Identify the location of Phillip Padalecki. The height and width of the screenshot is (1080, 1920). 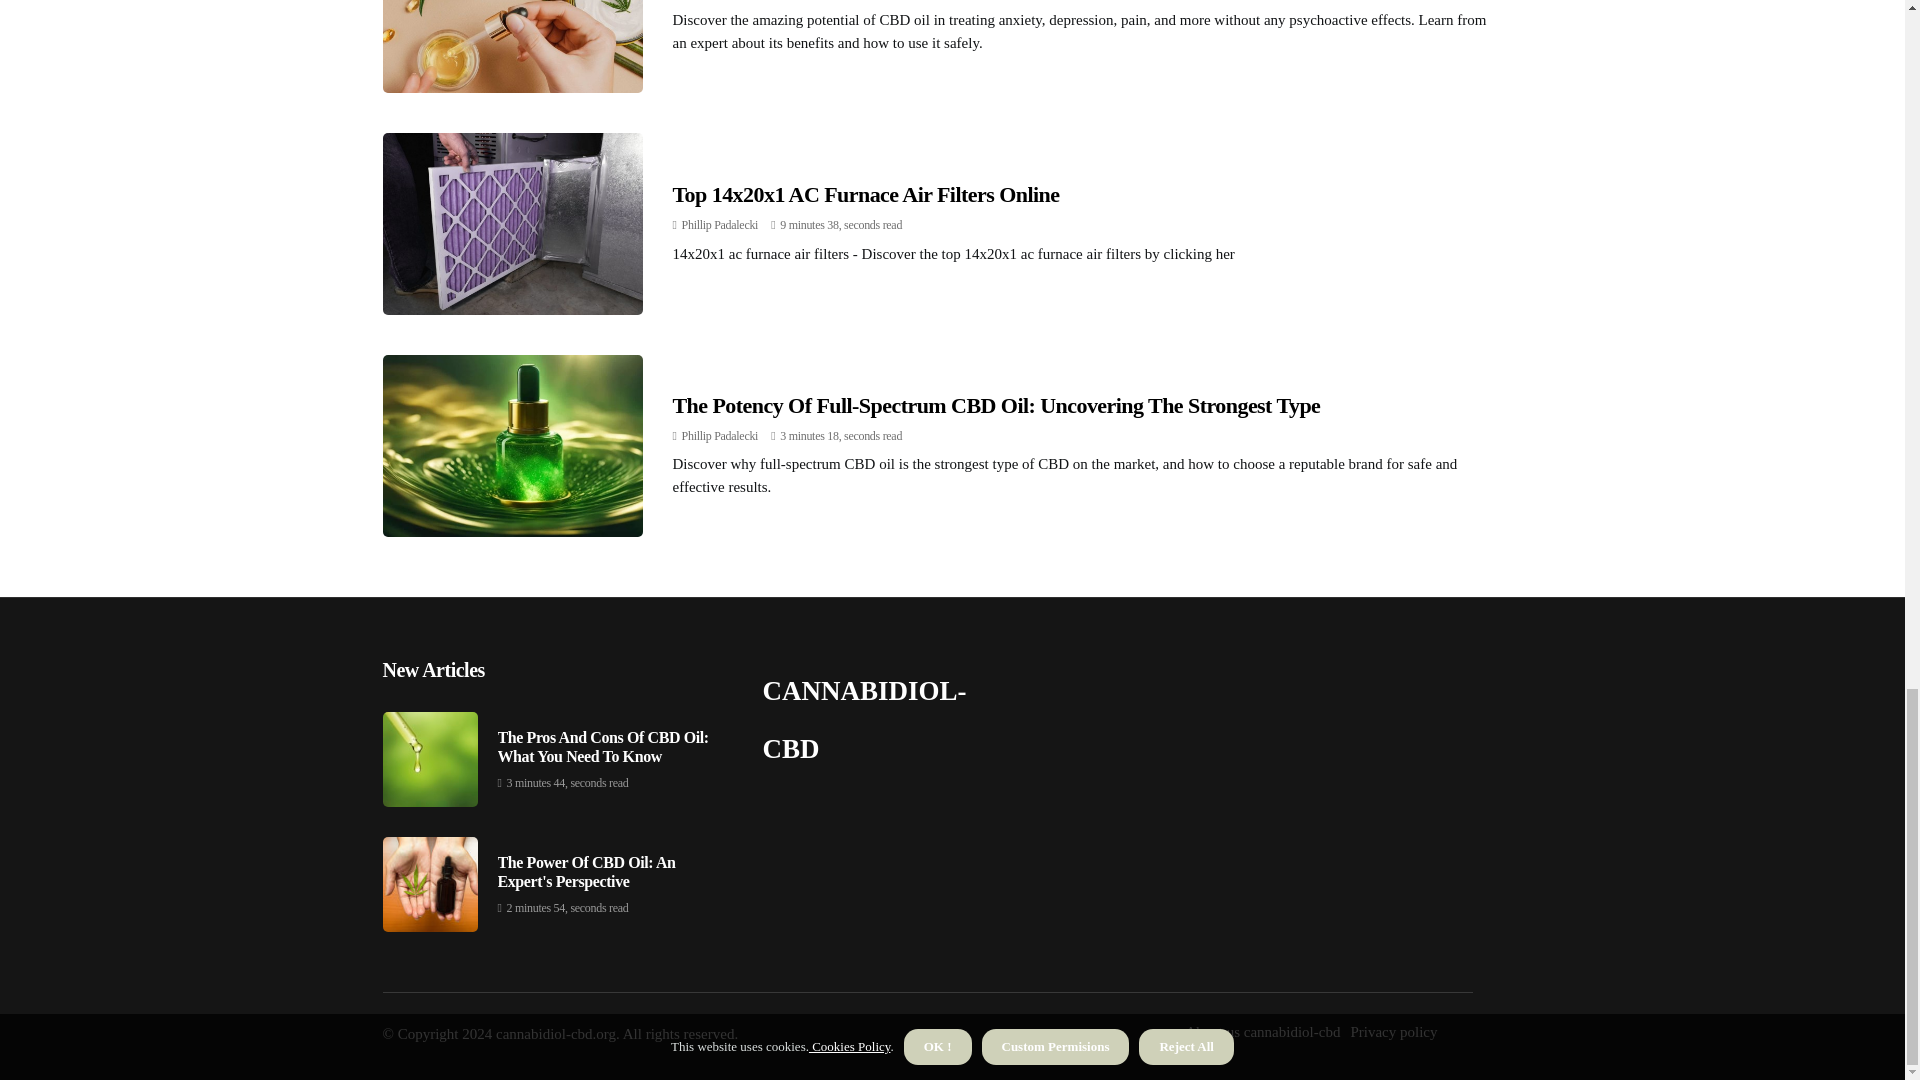
(720, 435).